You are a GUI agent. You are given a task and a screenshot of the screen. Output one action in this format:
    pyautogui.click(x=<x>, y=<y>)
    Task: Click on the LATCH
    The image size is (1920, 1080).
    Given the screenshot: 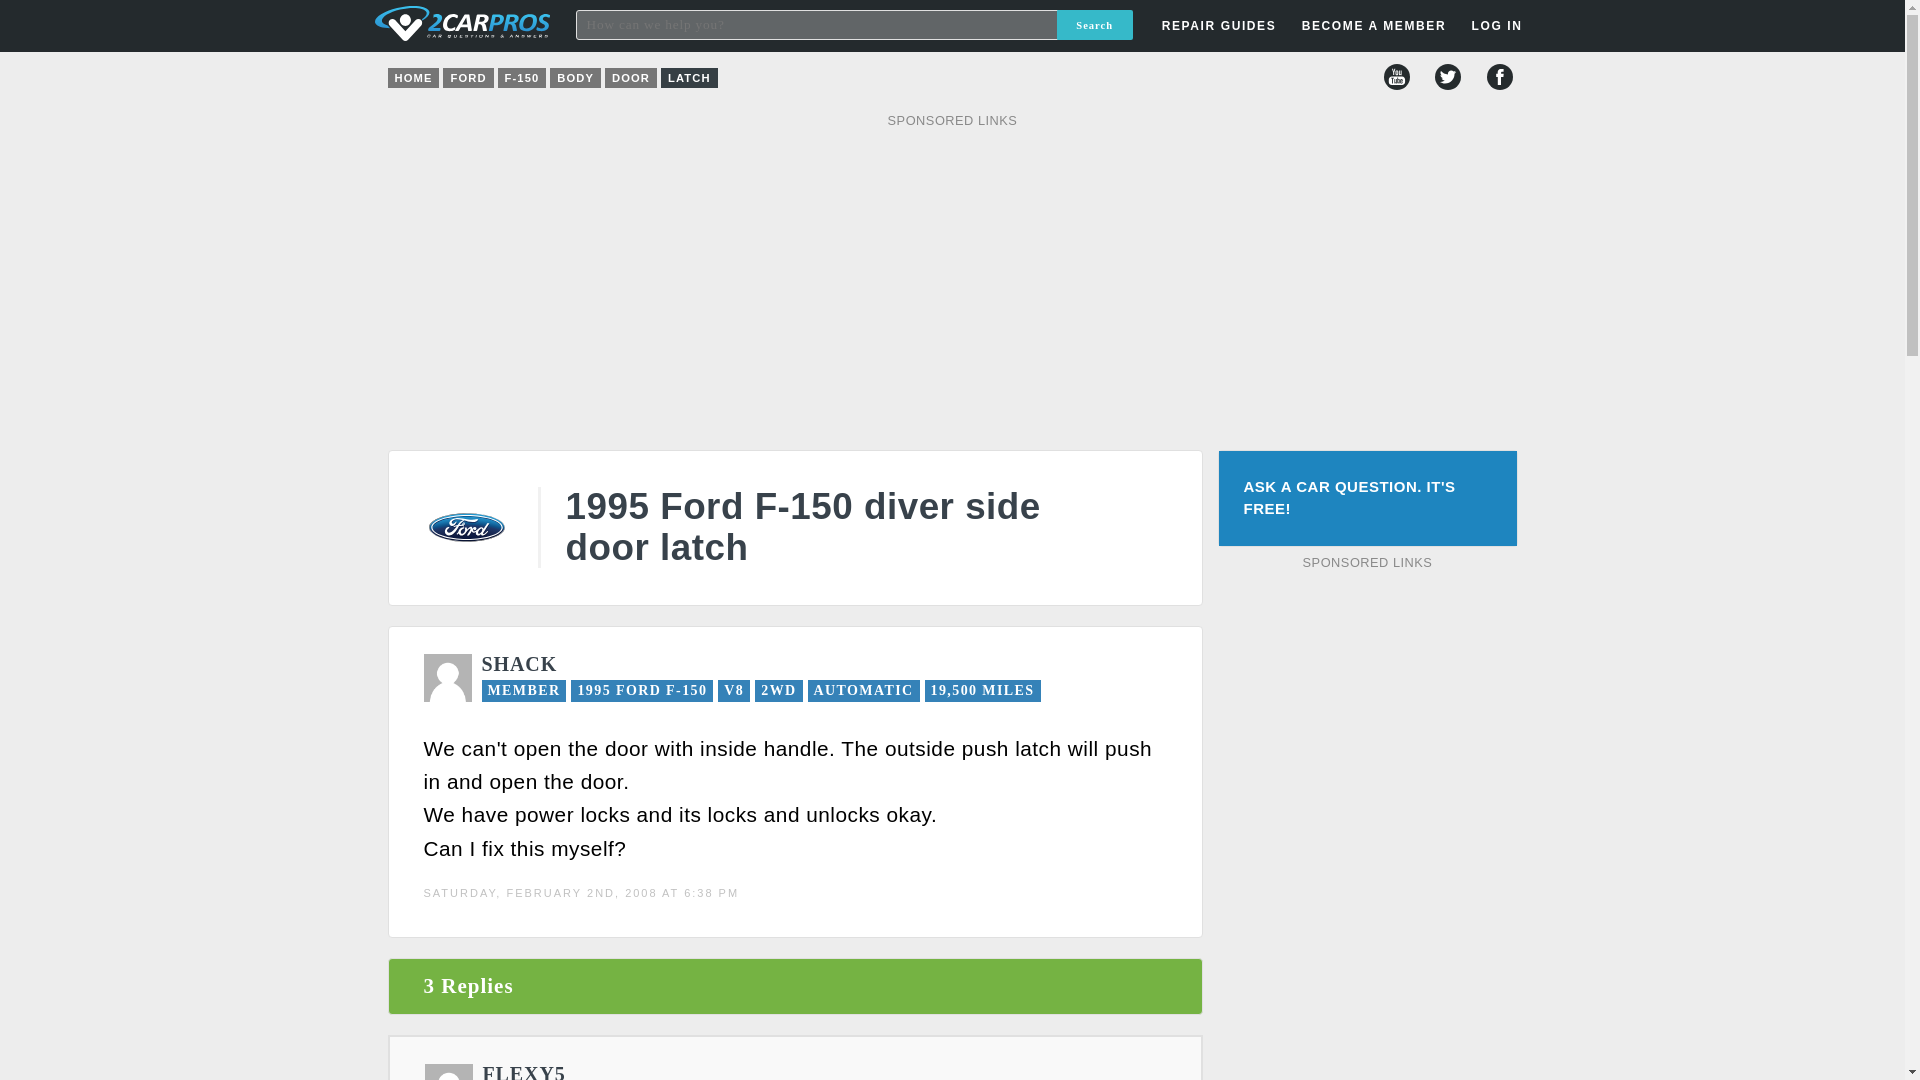 What is the action you would take?
    pyautogui.click(x=689, y=78)
    